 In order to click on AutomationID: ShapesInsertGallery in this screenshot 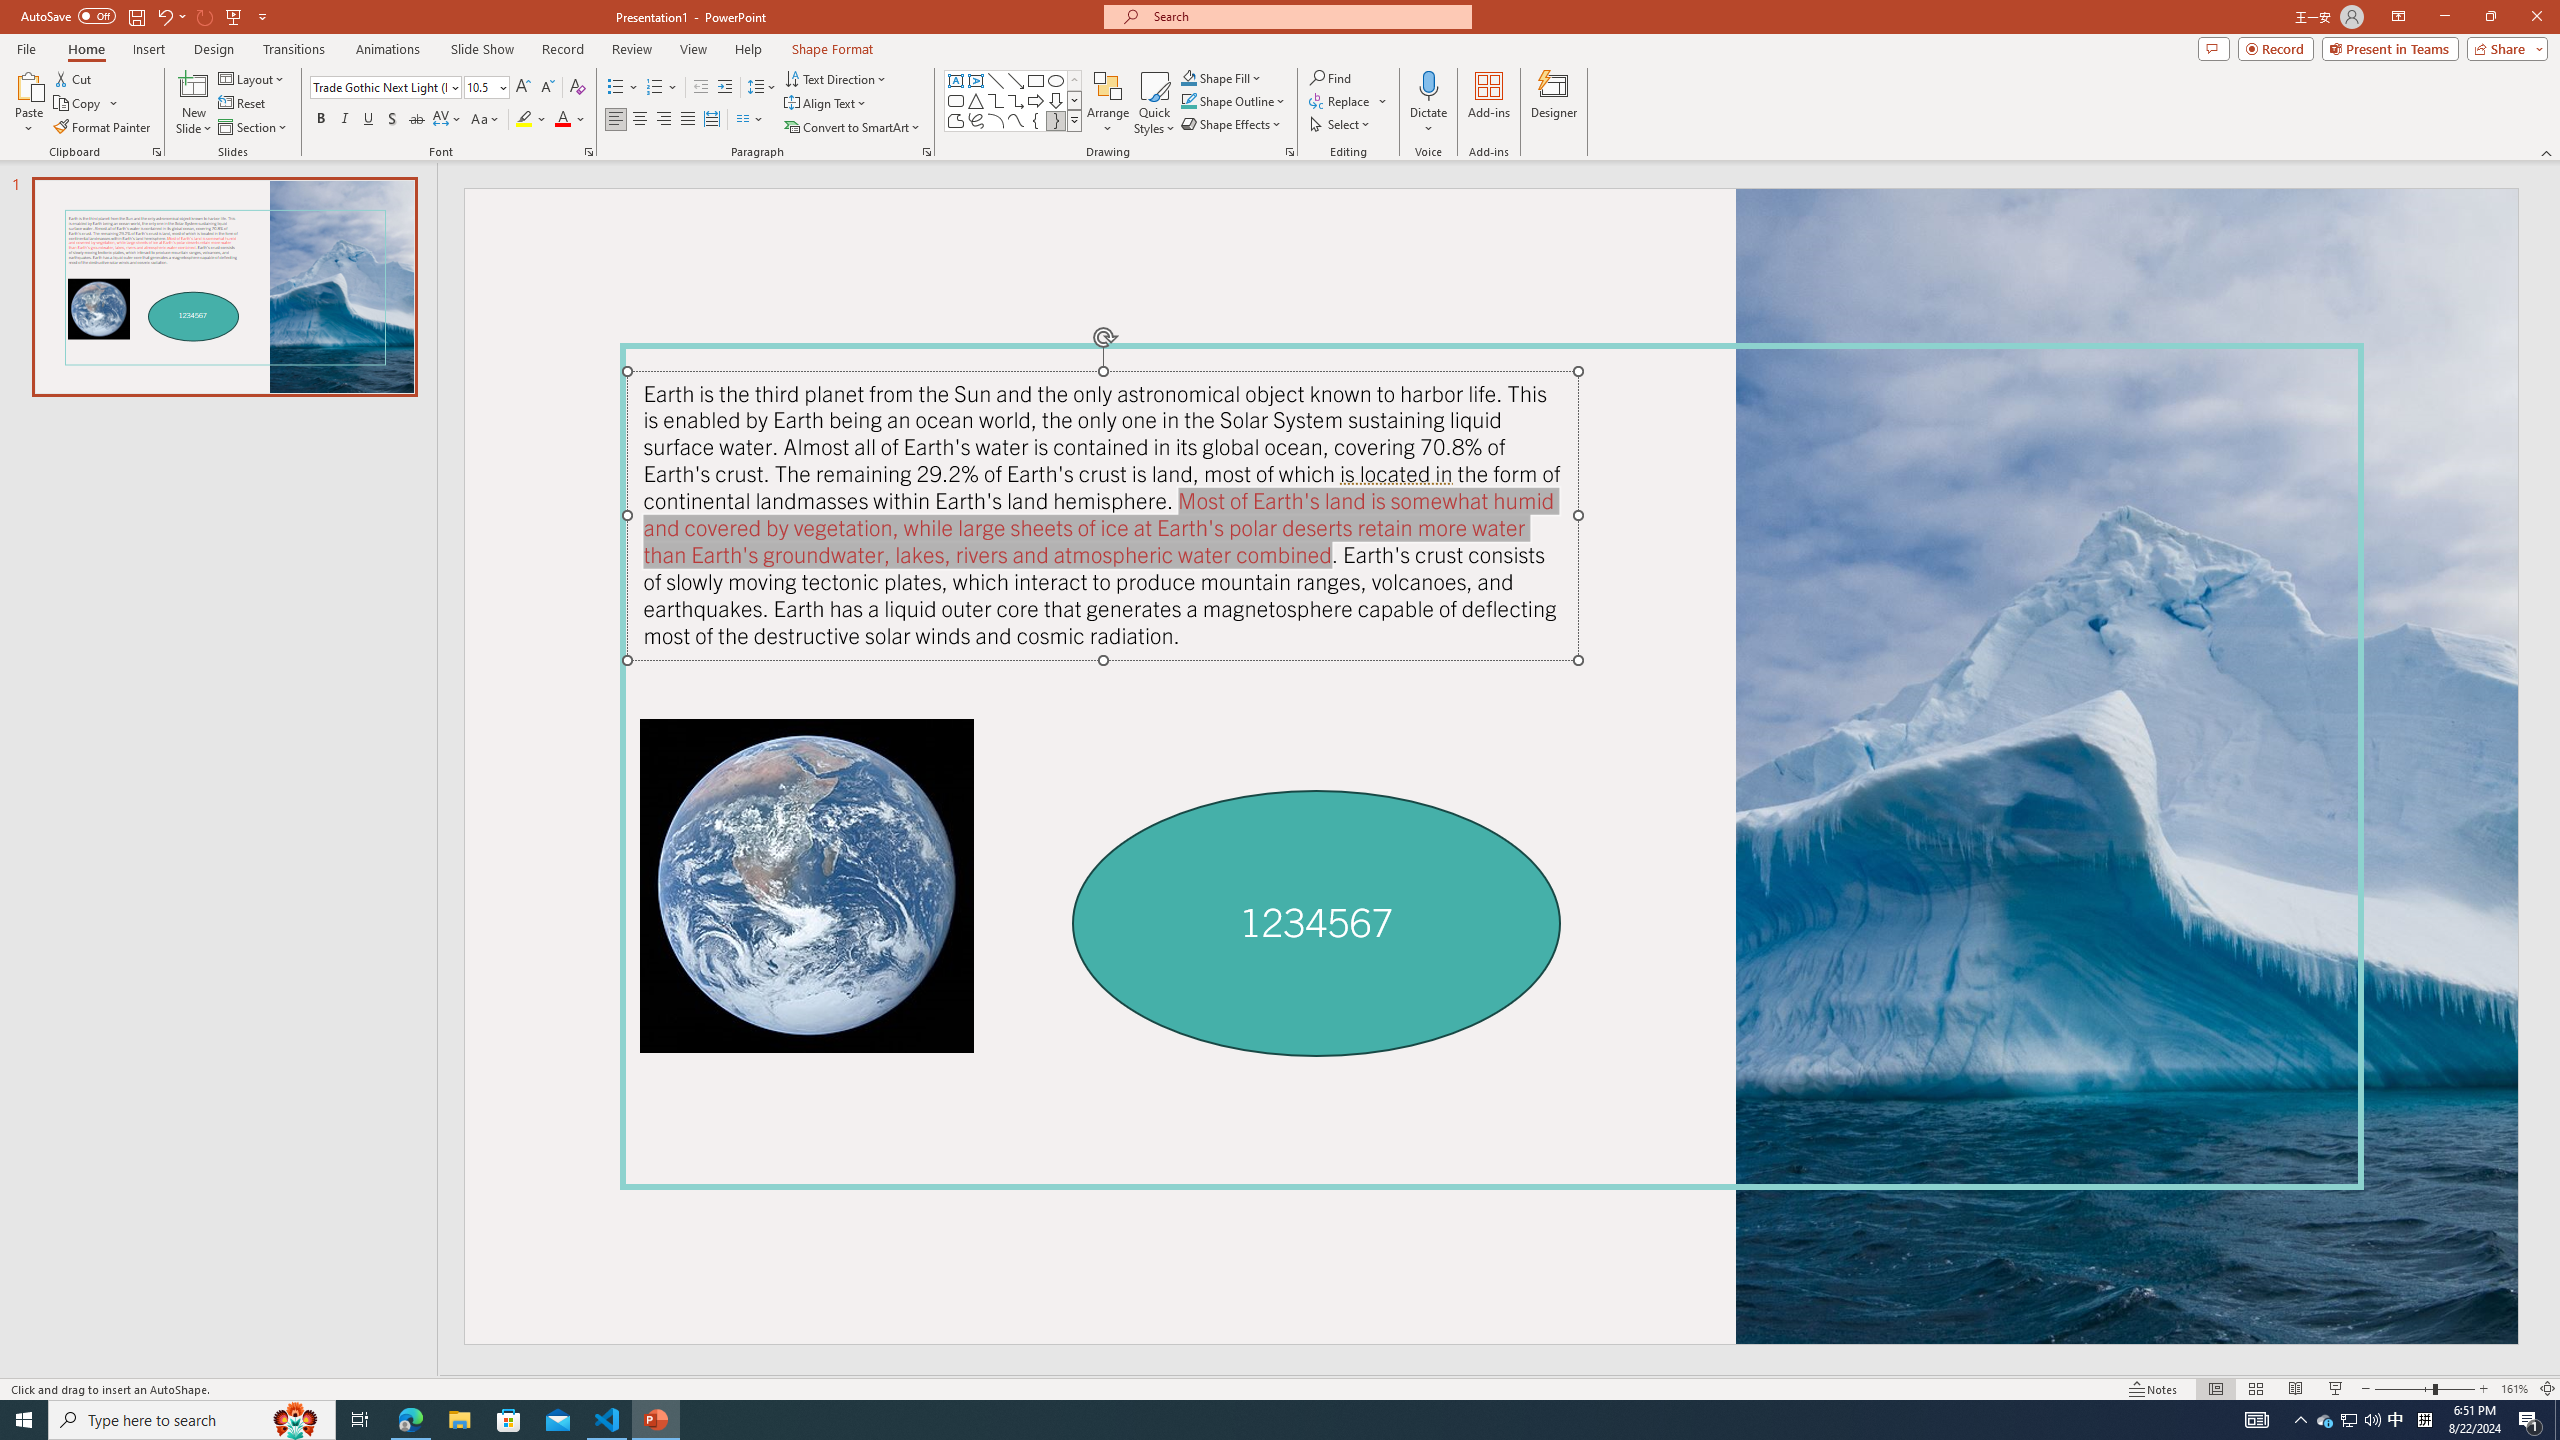, I will do `click(1014, 101)`.